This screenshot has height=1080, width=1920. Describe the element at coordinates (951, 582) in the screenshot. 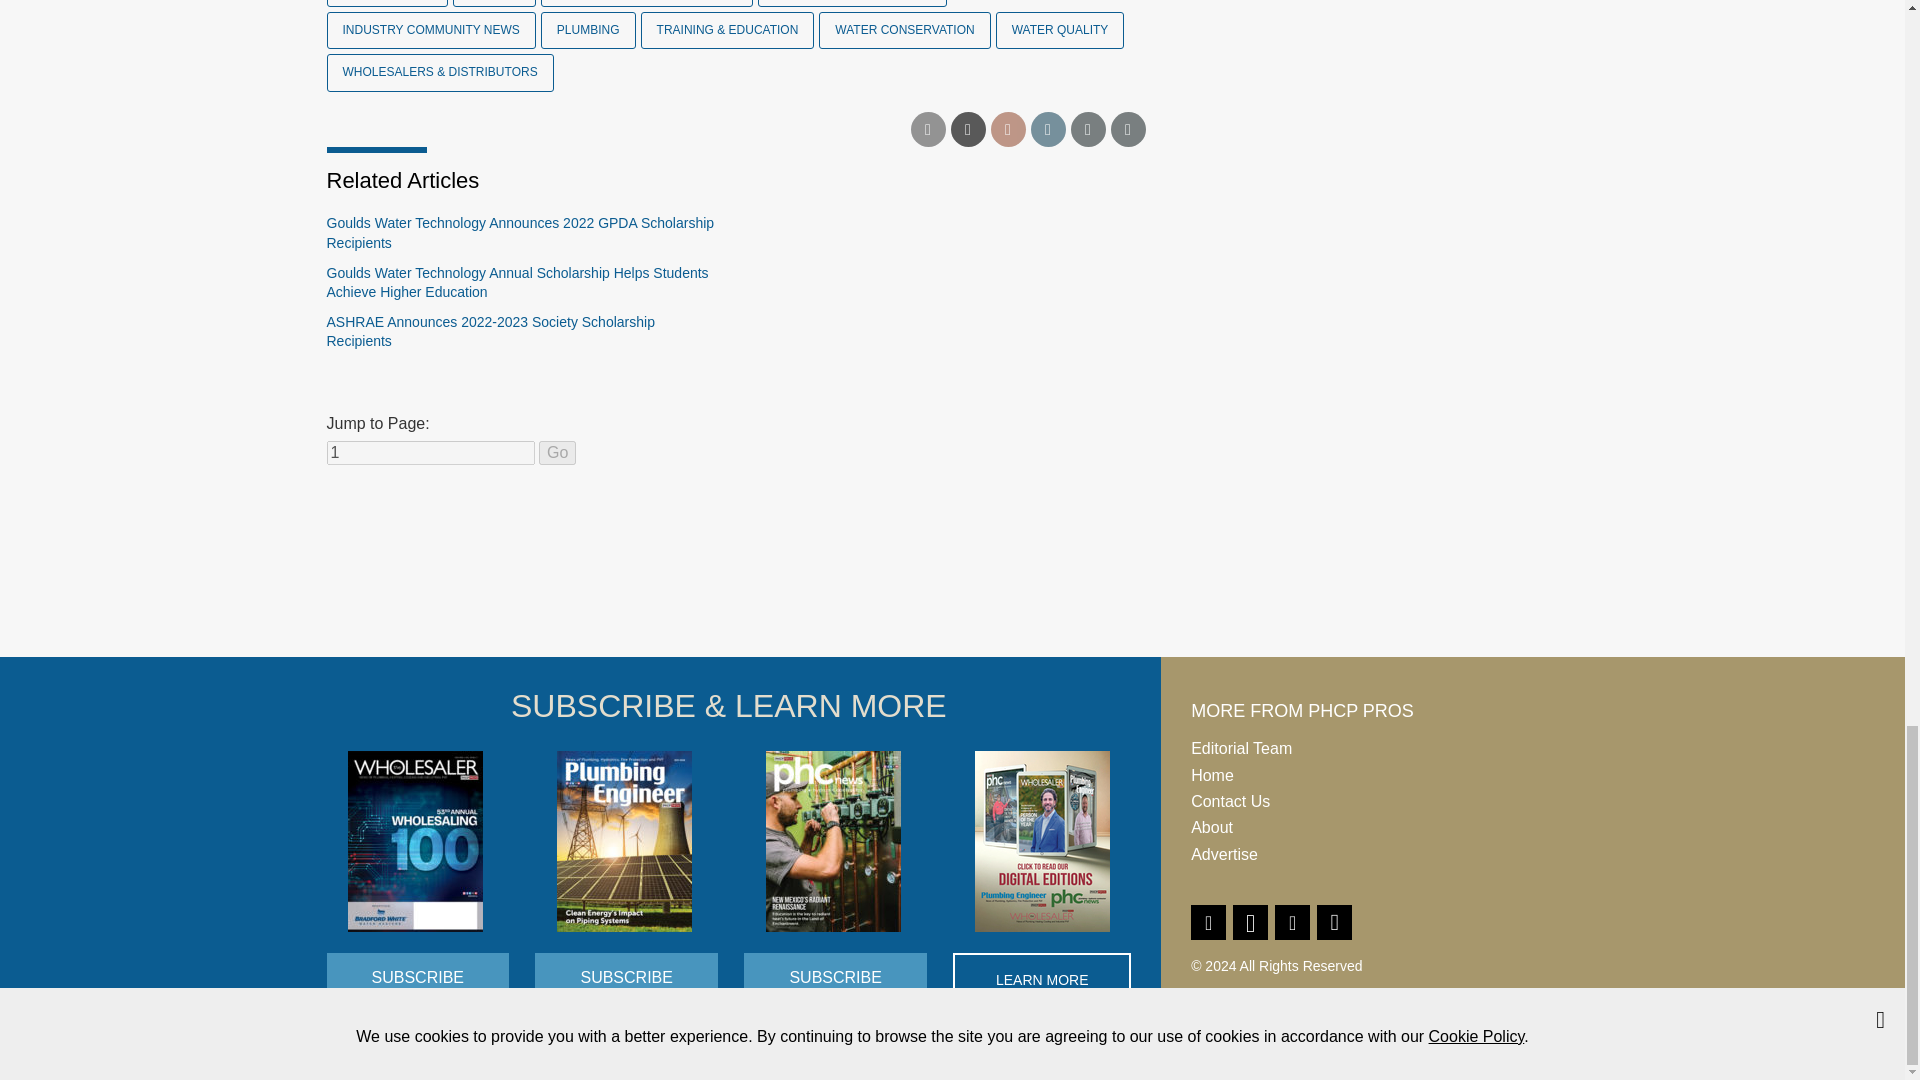

I see `3rd party ad content` at that location.